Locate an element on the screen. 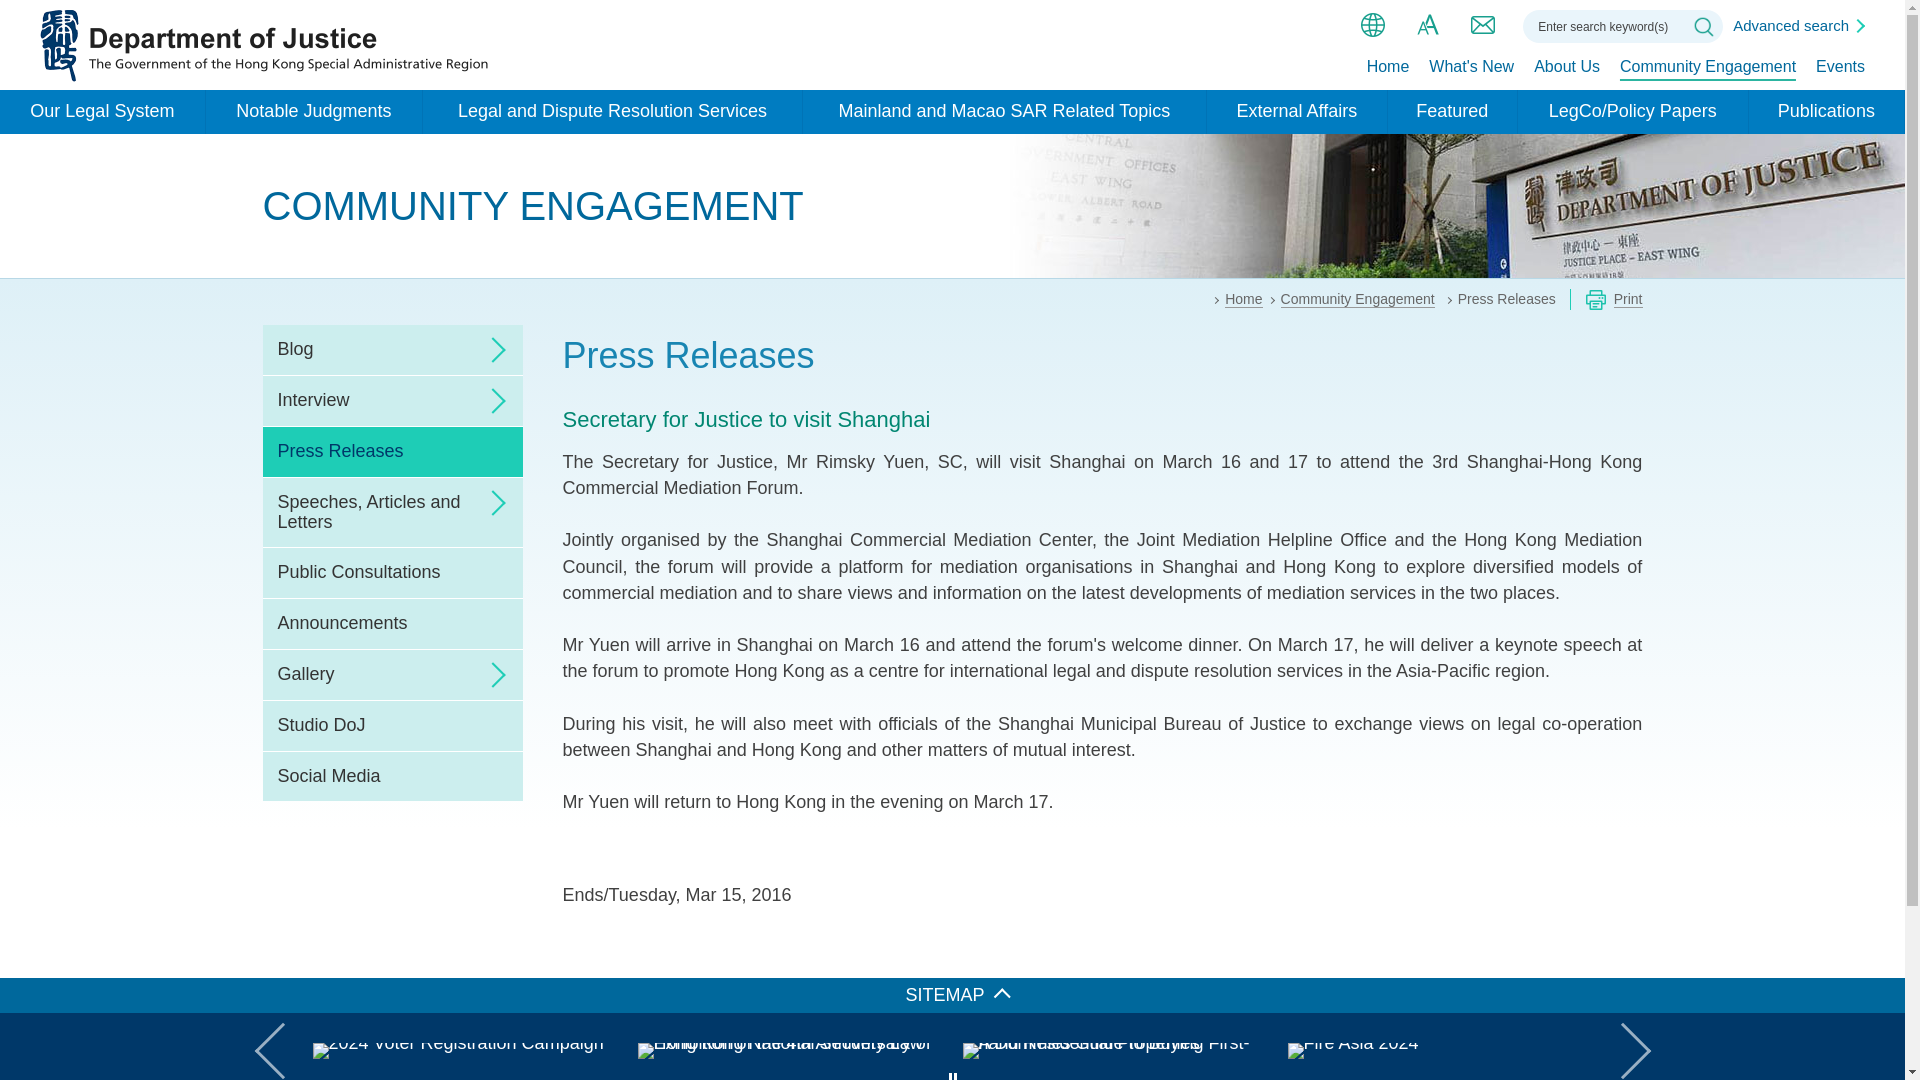  Press Releases is located at coordinates (392, 452).